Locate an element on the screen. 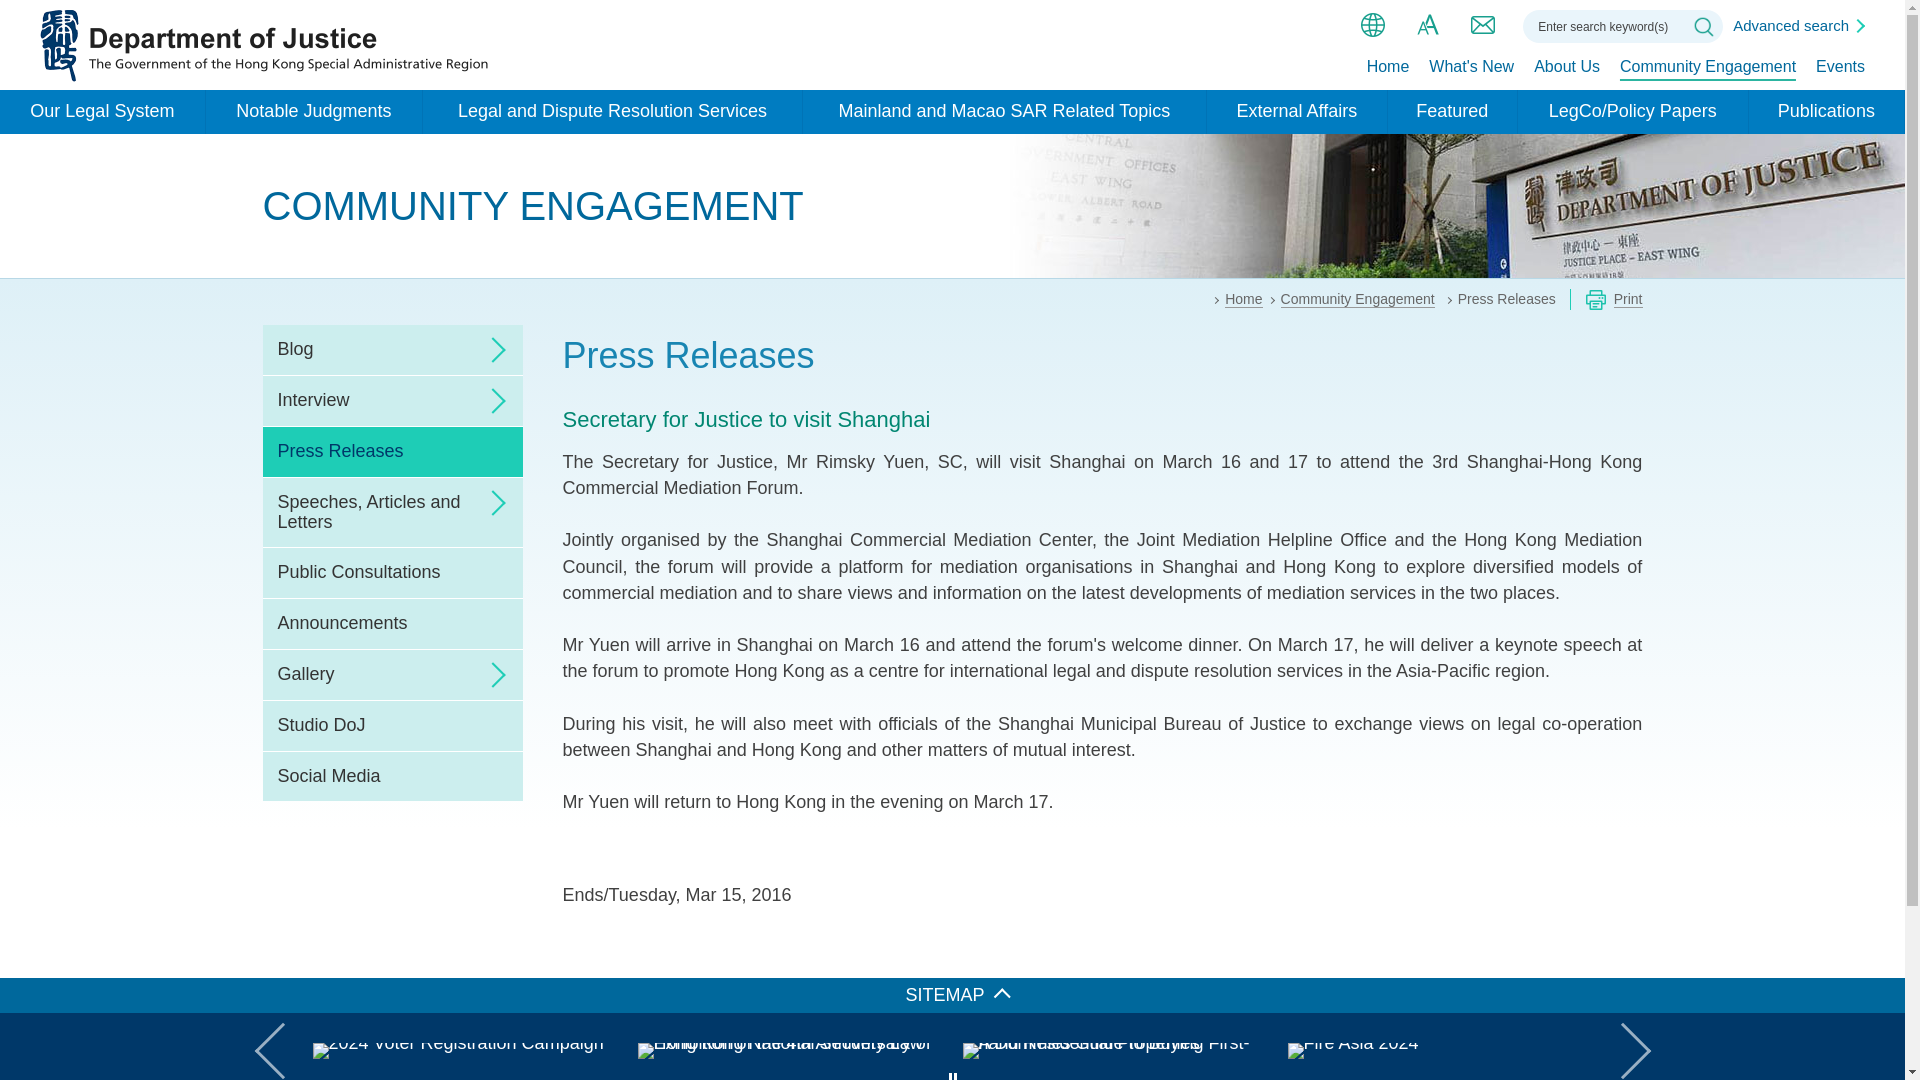  Press Releases is located at coordinates (392, 452).